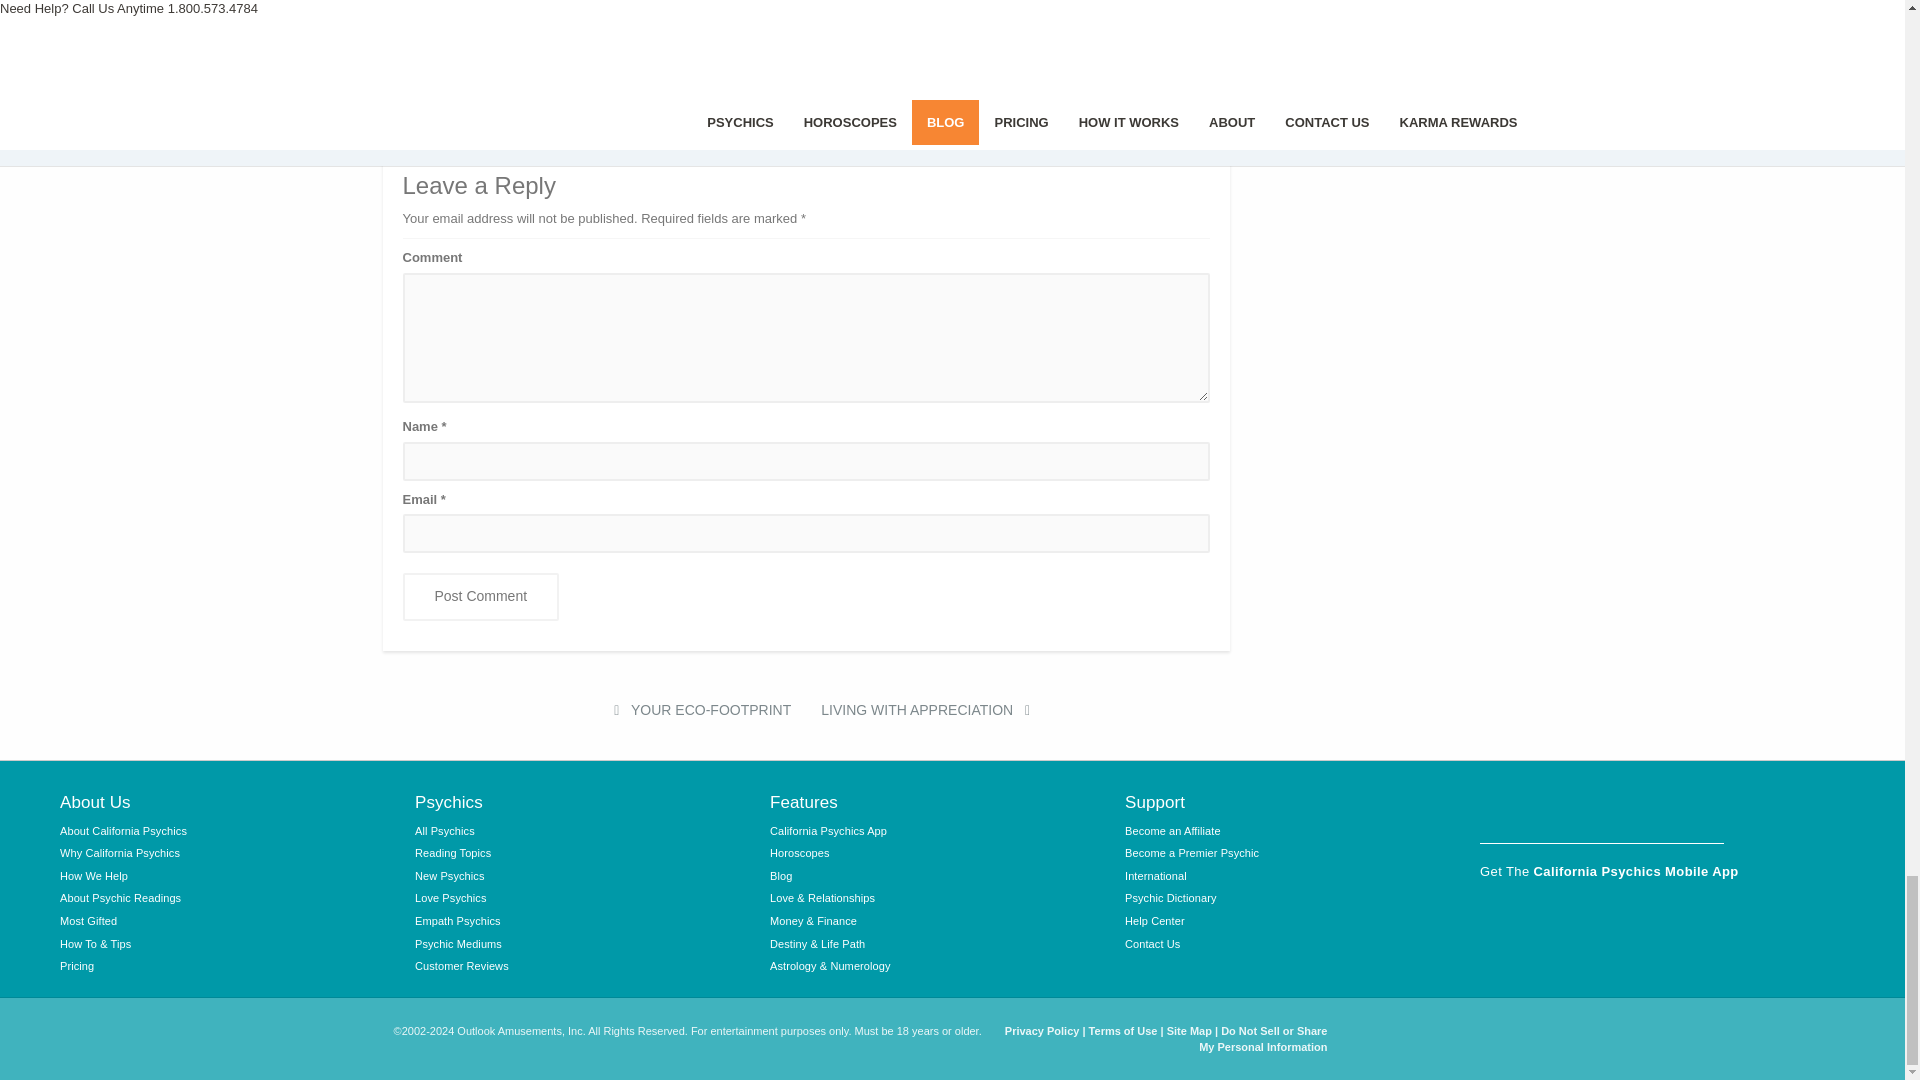 The height and width of the screenshot is (1080, 1920). What do you see at coordinates (480, 597) in the screenshot?
I see `Post Comment` at bounding box center [480, 597].